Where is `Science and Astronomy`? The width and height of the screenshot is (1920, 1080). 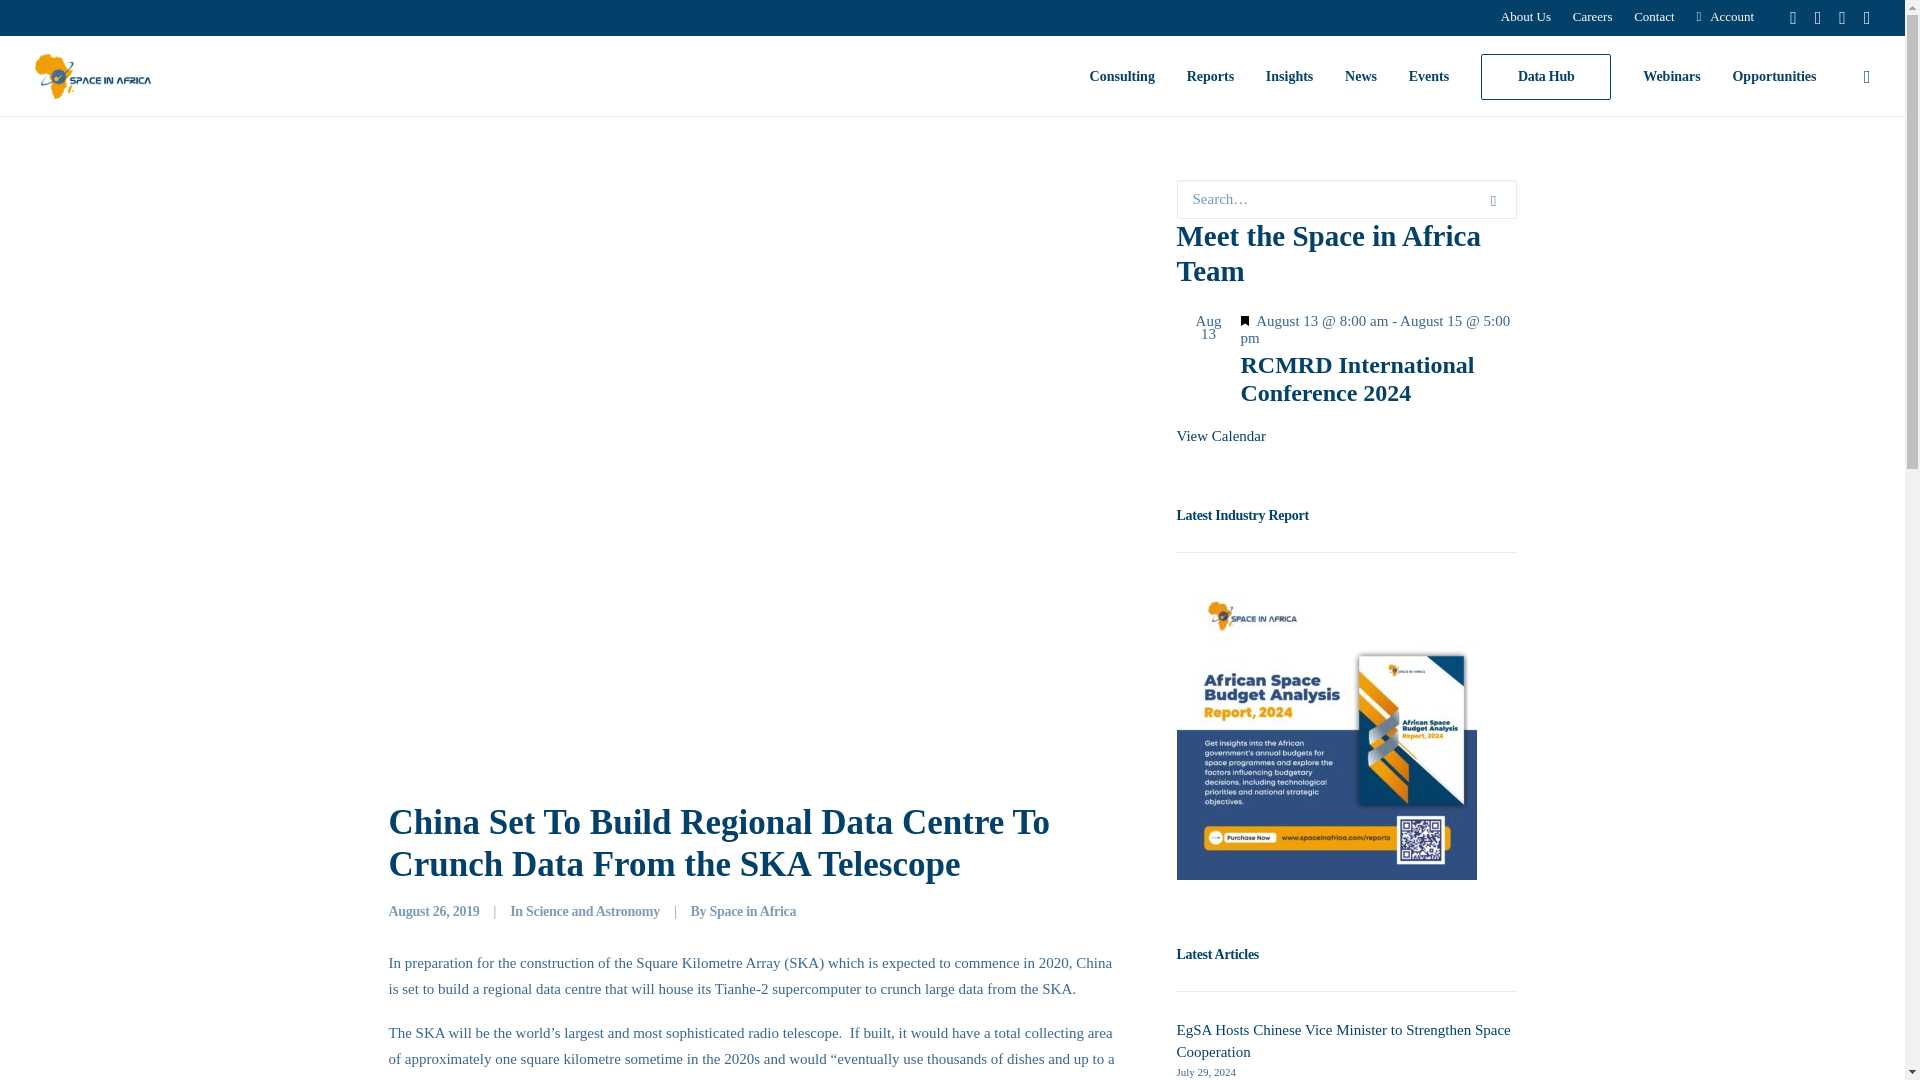 Science and Astronomy is located at coordinates (593, 911).